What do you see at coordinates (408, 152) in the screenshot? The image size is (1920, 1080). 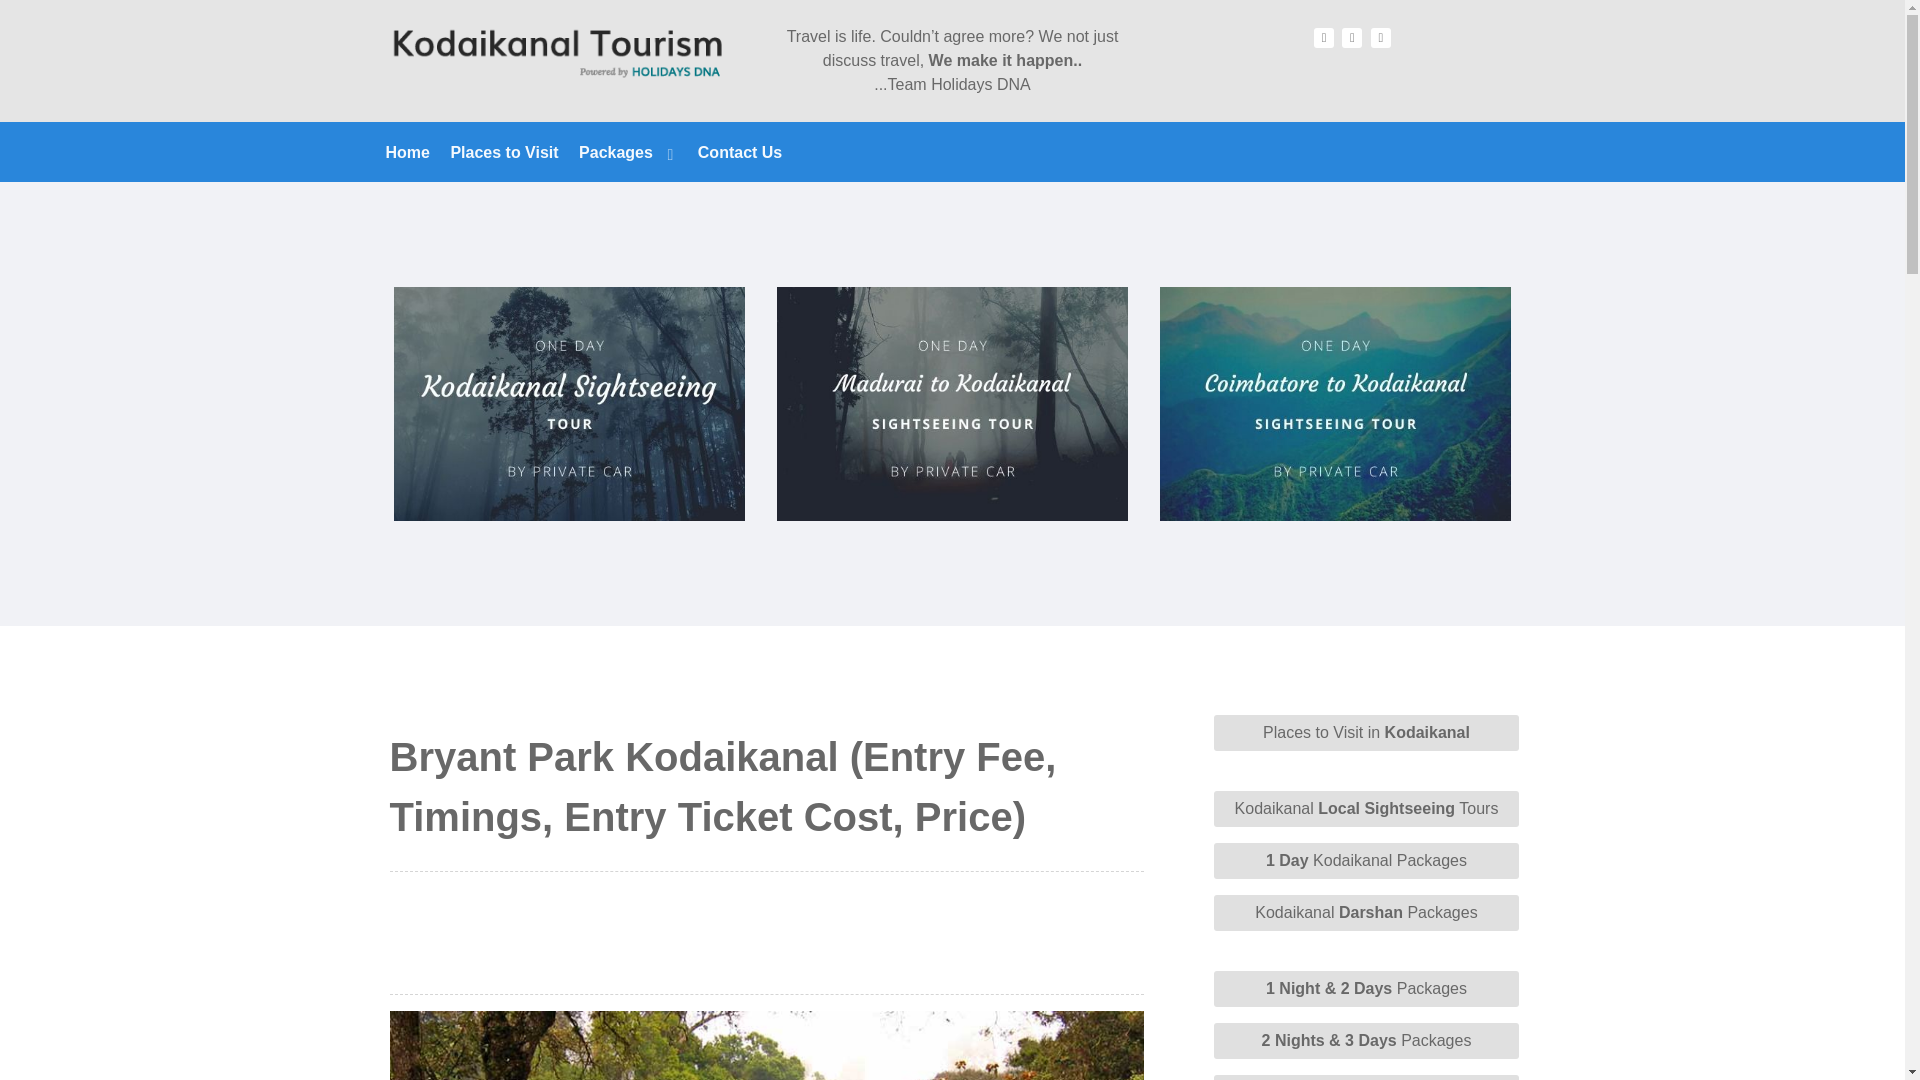 I see `Home` at bounding box center [408, 152].